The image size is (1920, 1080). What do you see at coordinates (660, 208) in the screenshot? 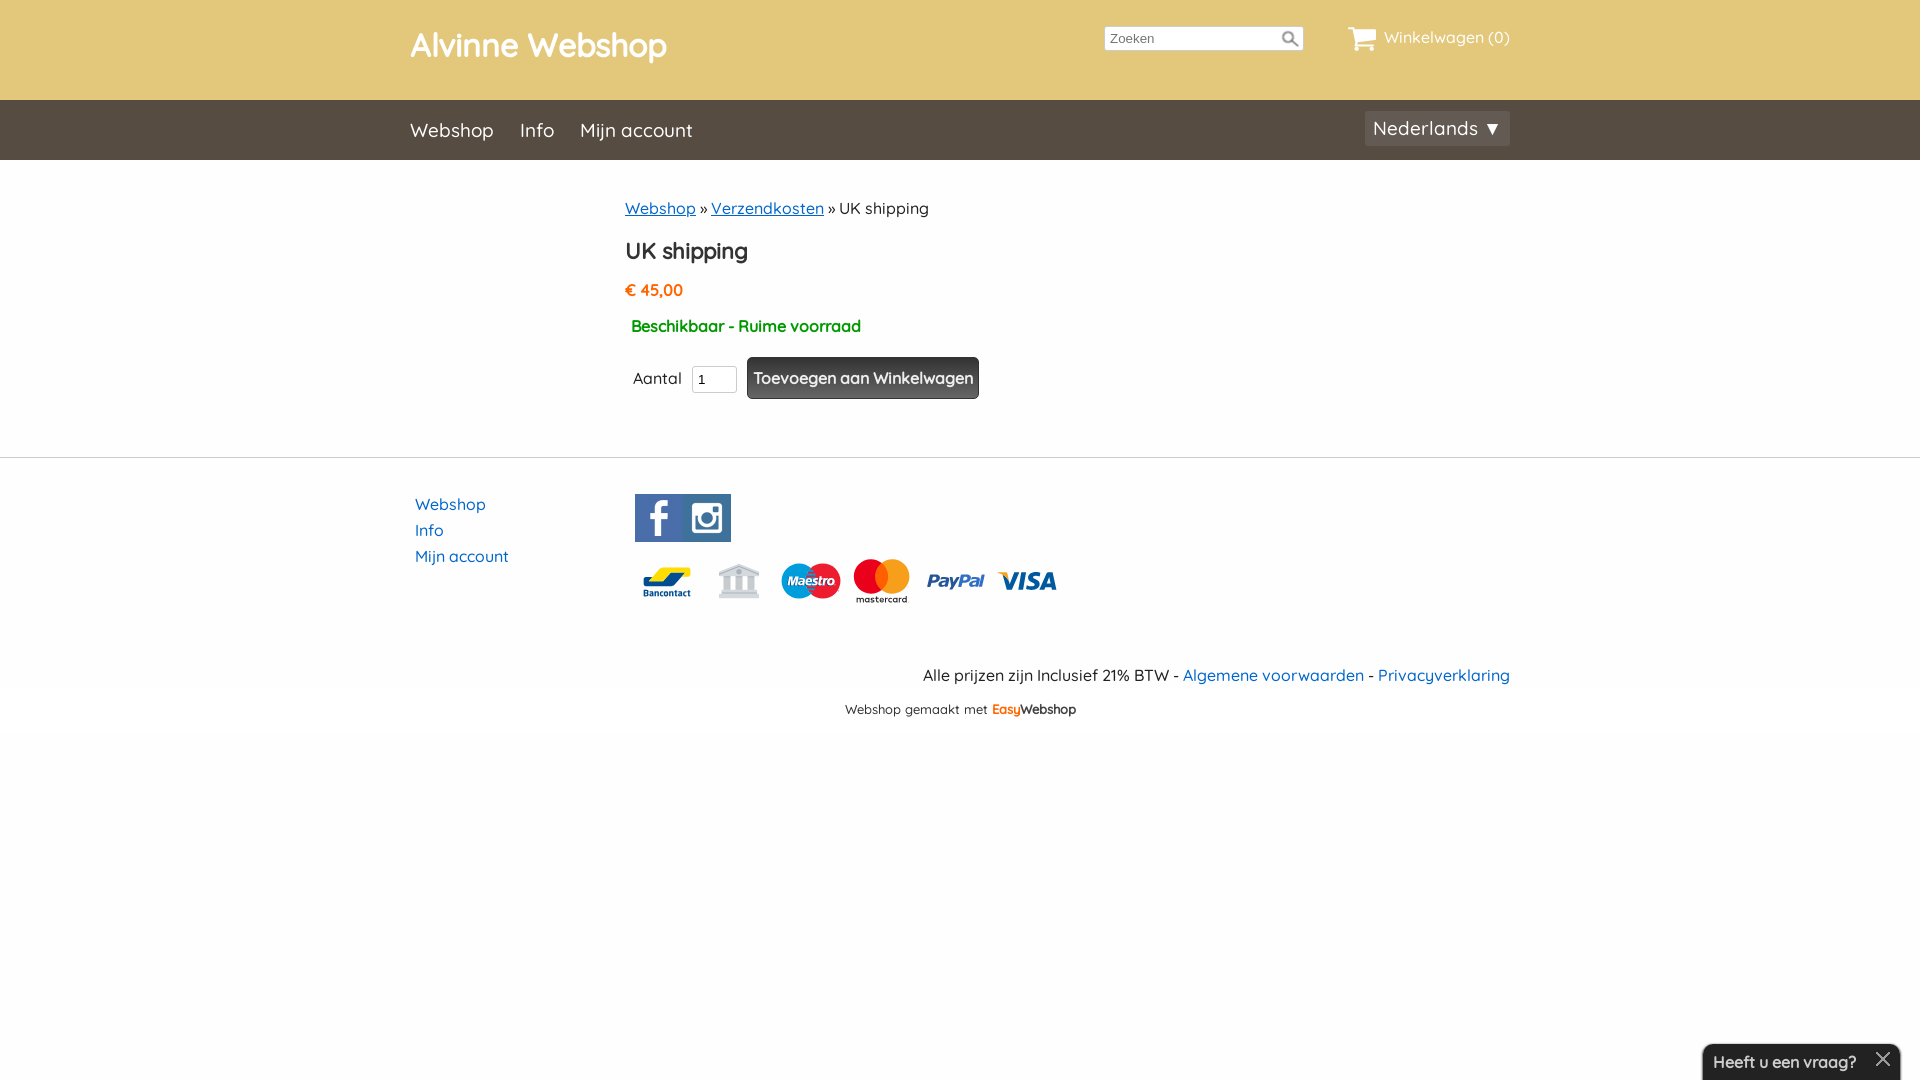
I see `Webshop` at bounding box center [660, 208].